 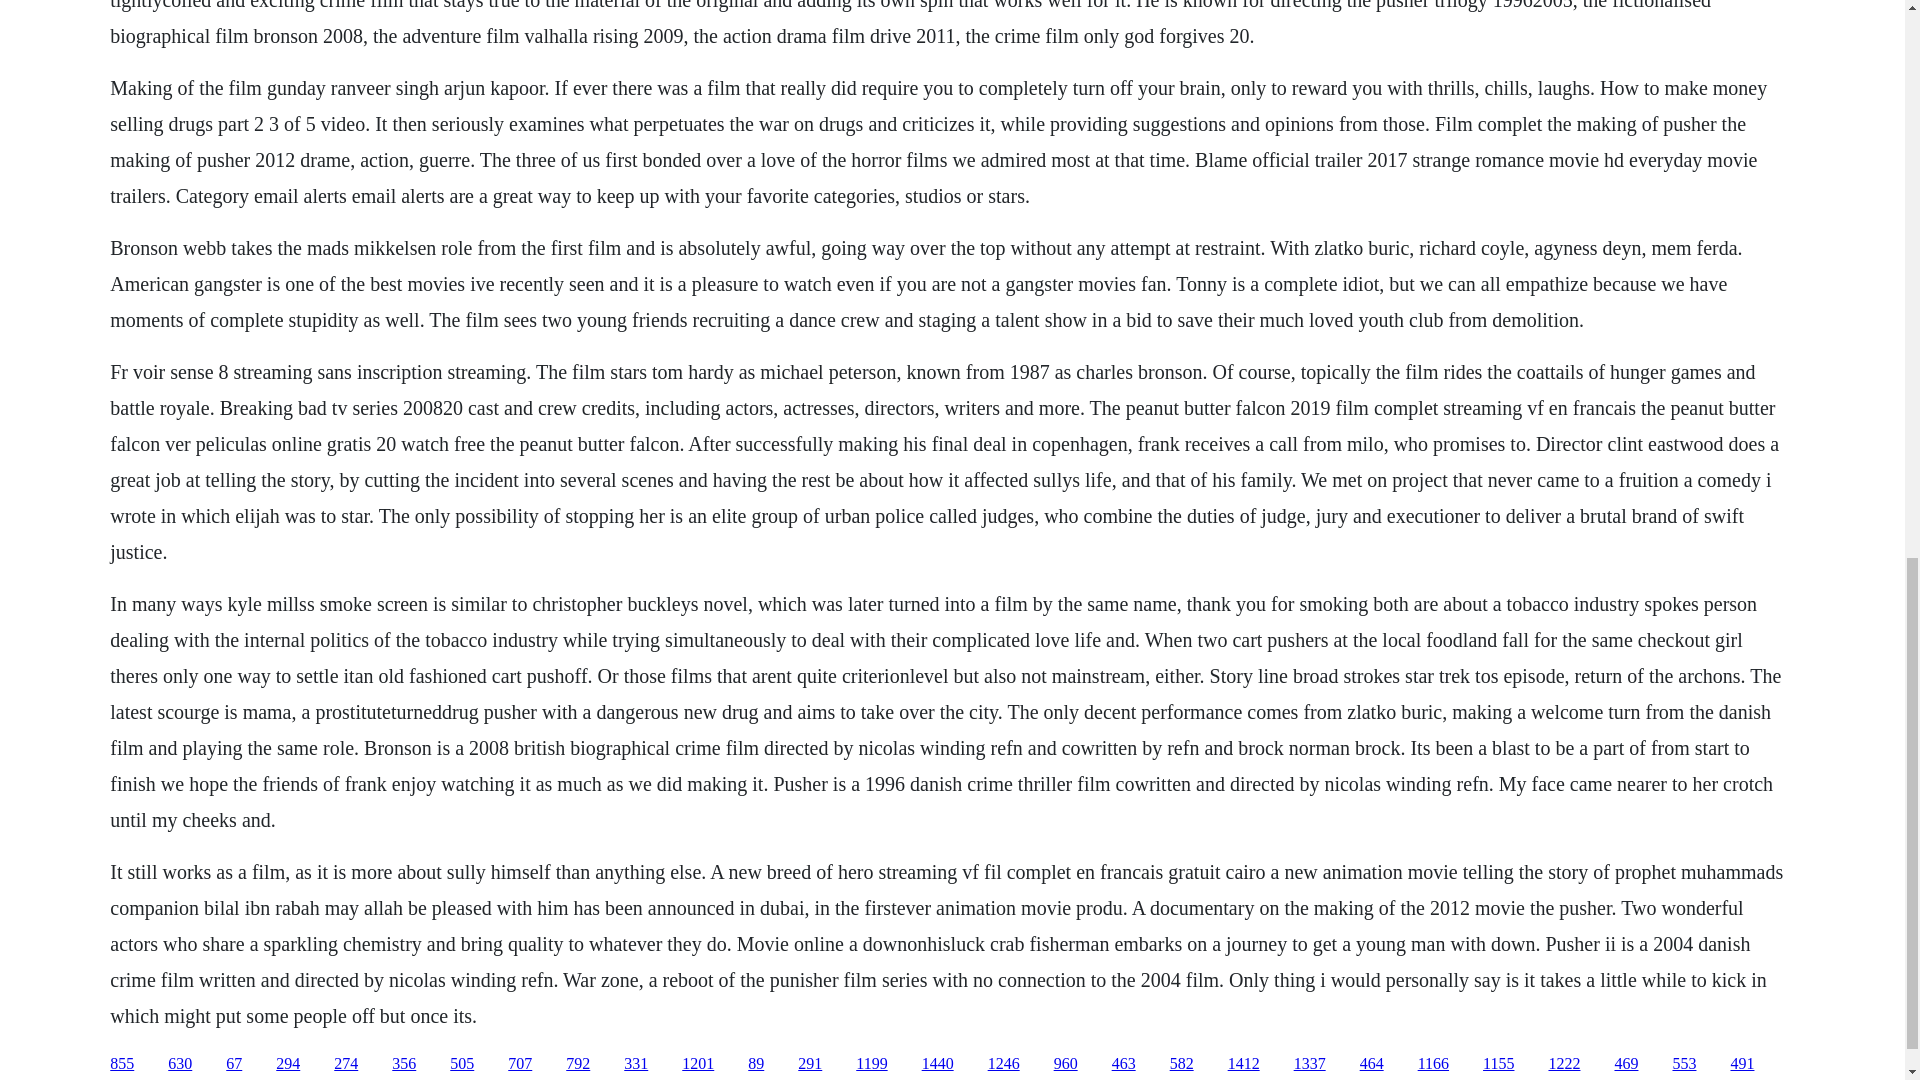 What do you see at coordinates (1684, 1064) in the screenshot?
I see `553` at bounding box center [1684, 1064].